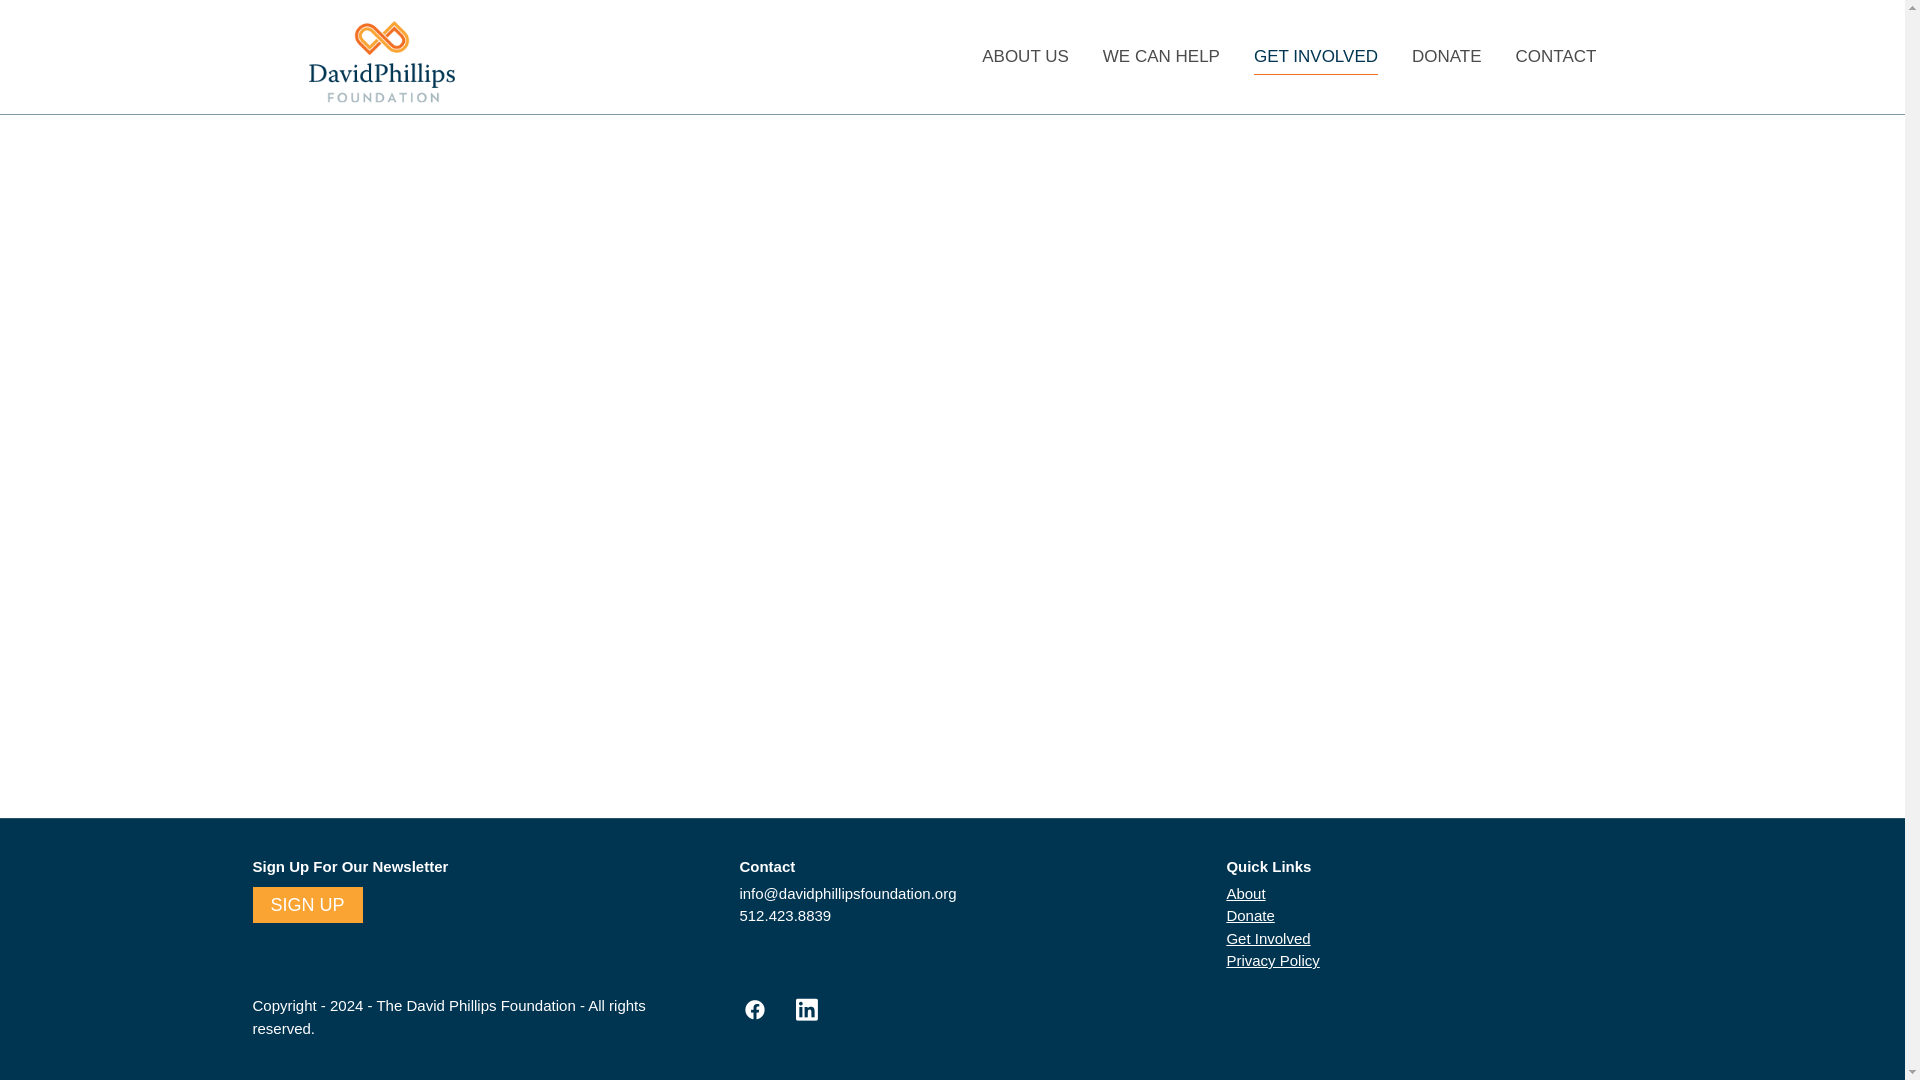 The height and width of the screenshot is (1080, 1920). Describe the element at coordinates (1272, 960) in the screenshot. I see `Privacy Policy` at that location.